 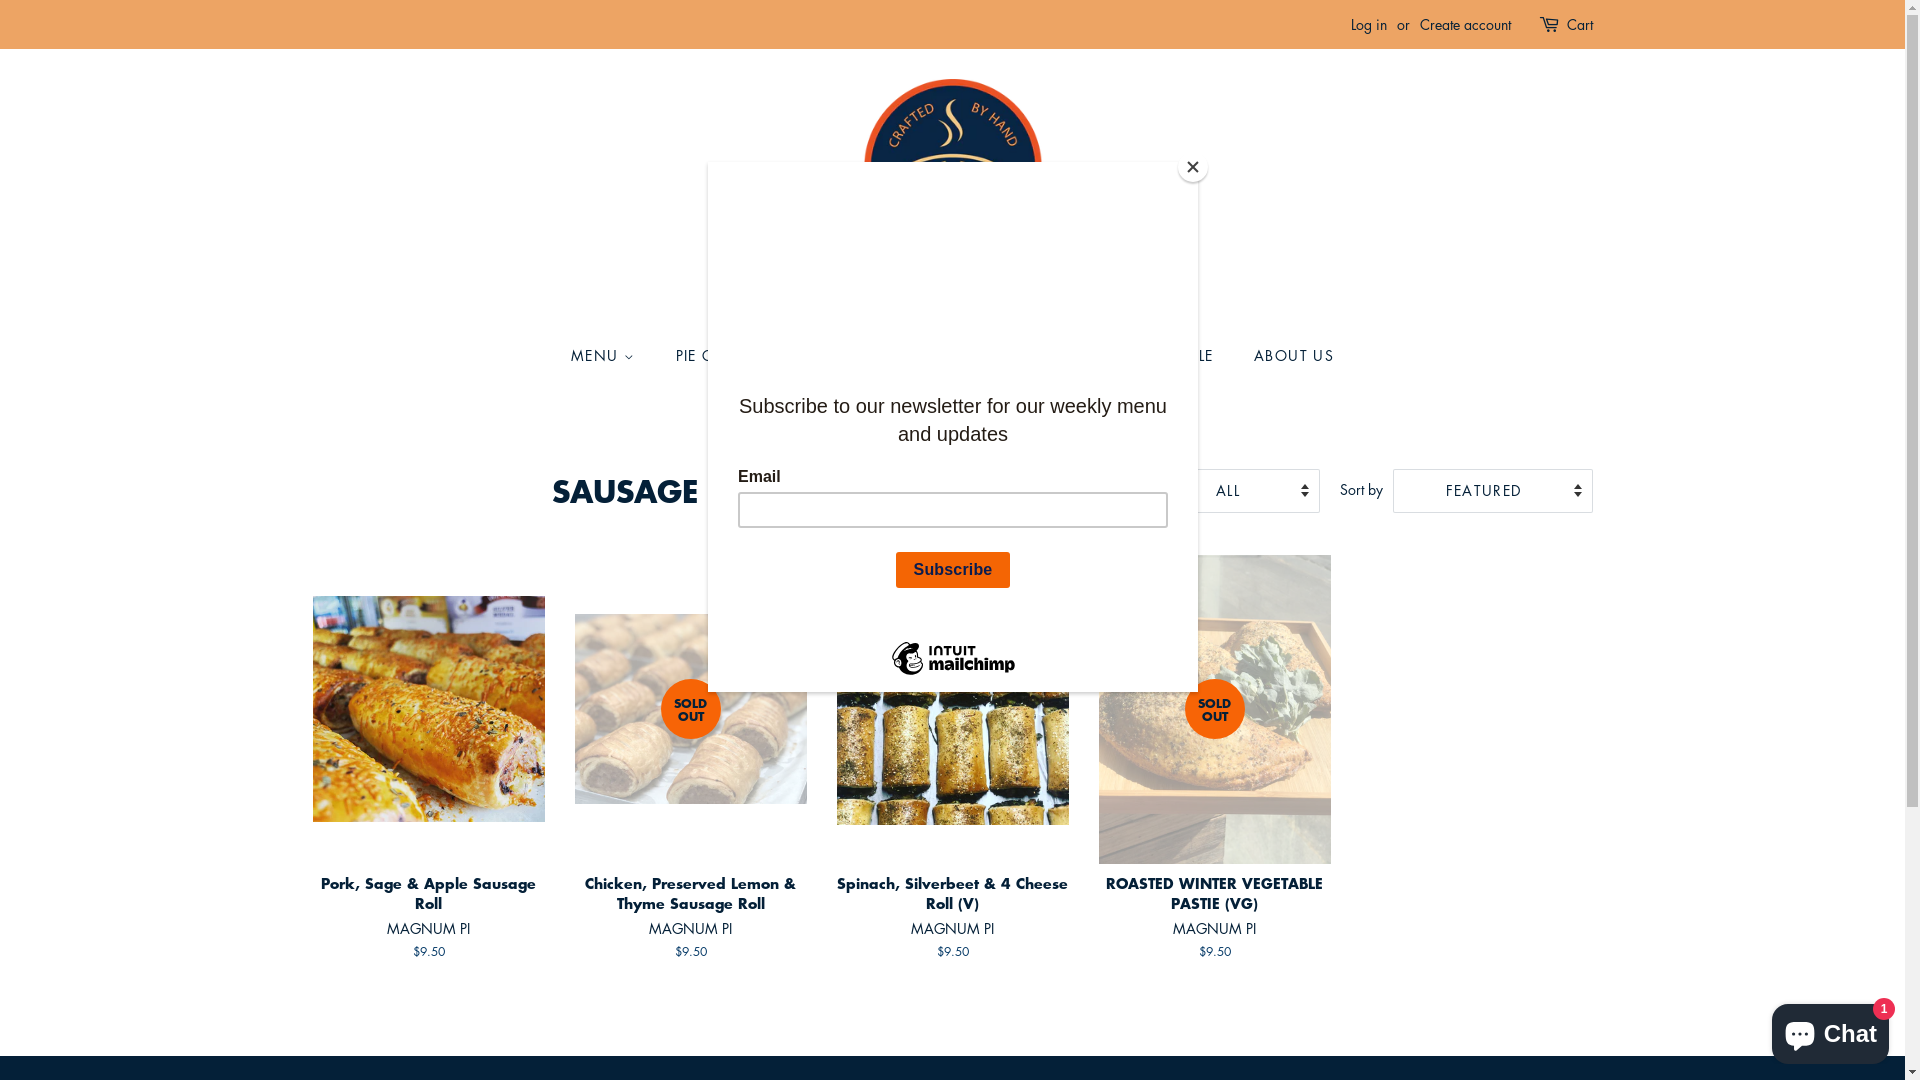 I want to click on Log in, so click(x=1368, y=24).